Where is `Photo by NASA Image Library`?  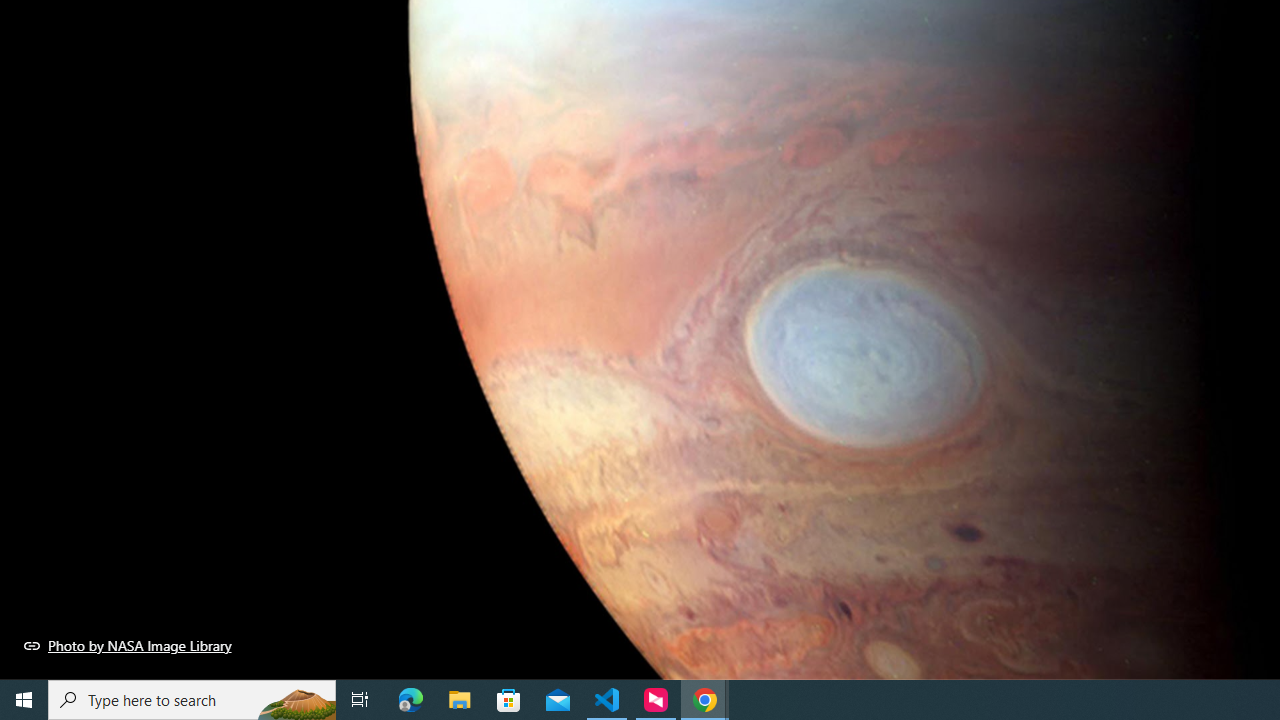 Photo by NASA Image Library is located at coordinates (128, 645).